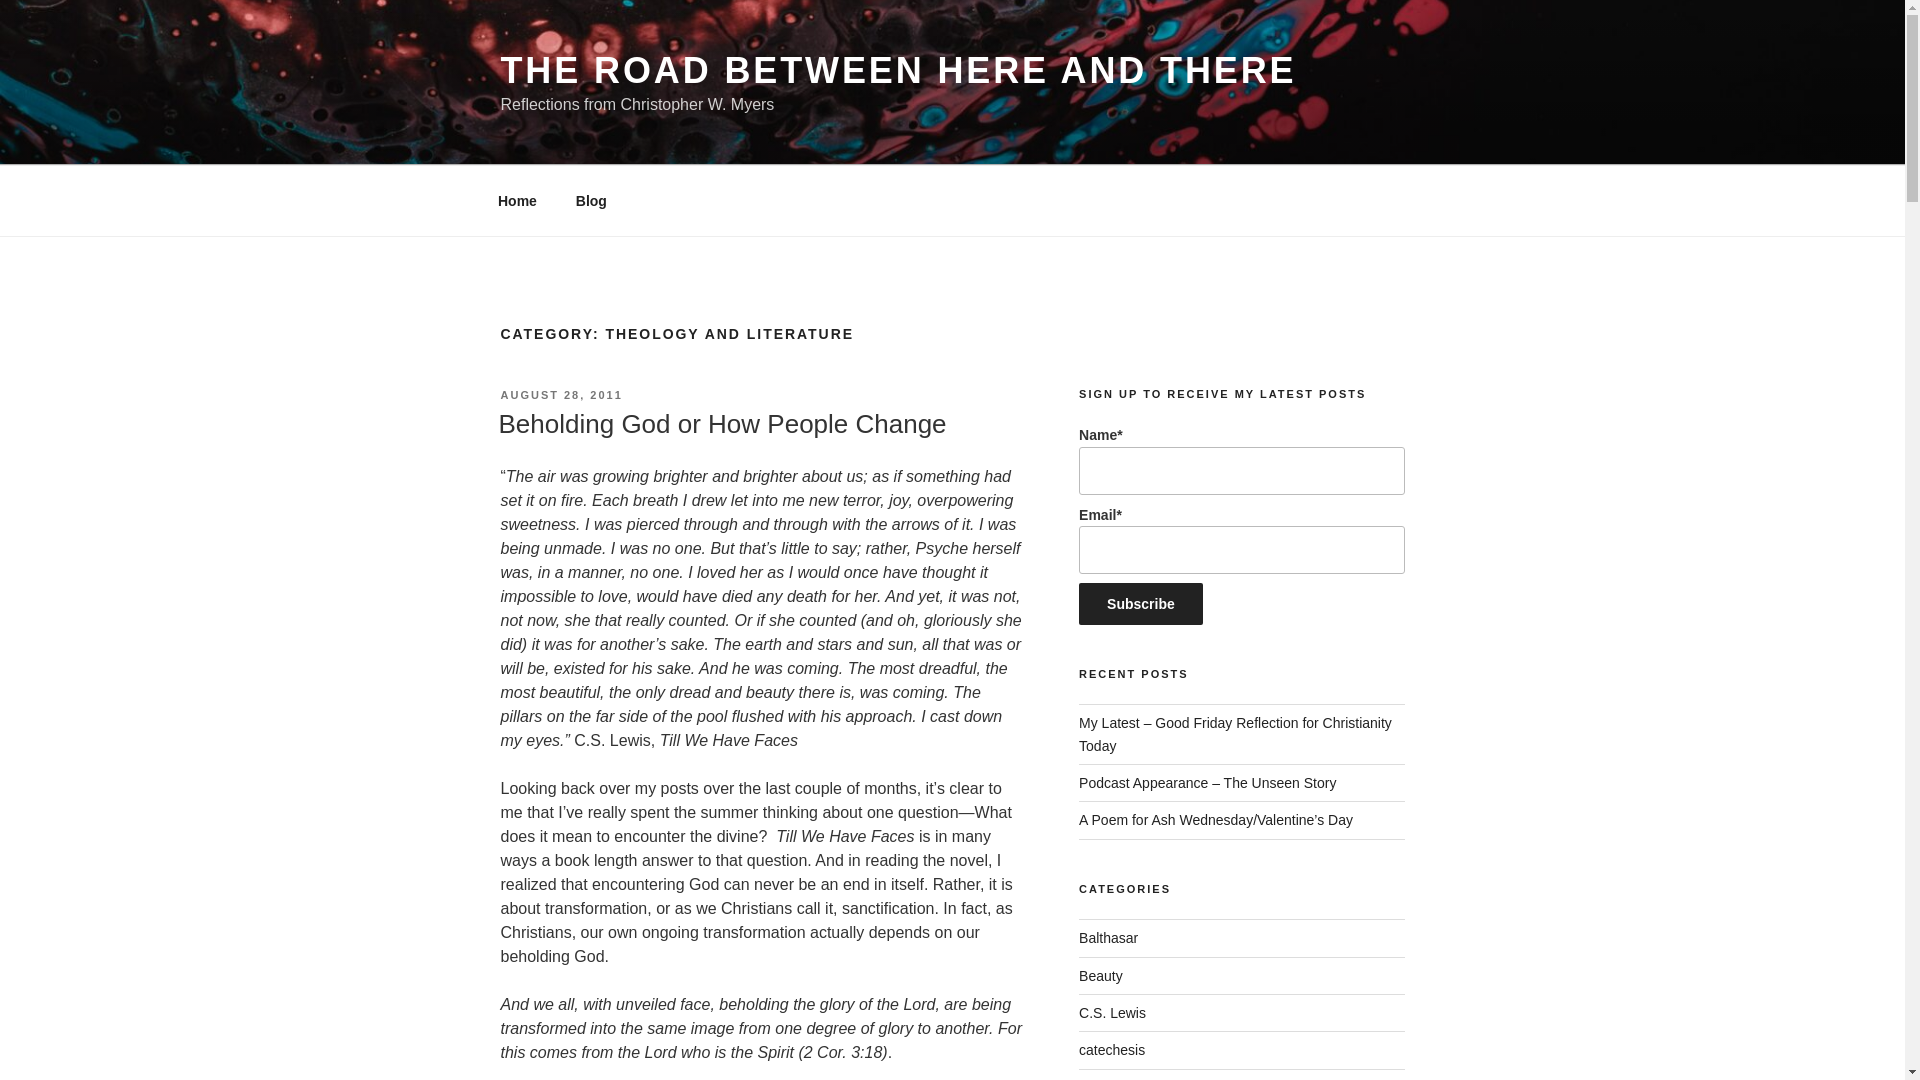 The width and height of the screenshot is (1920, 1080). I want to click on THE ROAD BETWEEN HERE AND THERE, so click(898, 70).